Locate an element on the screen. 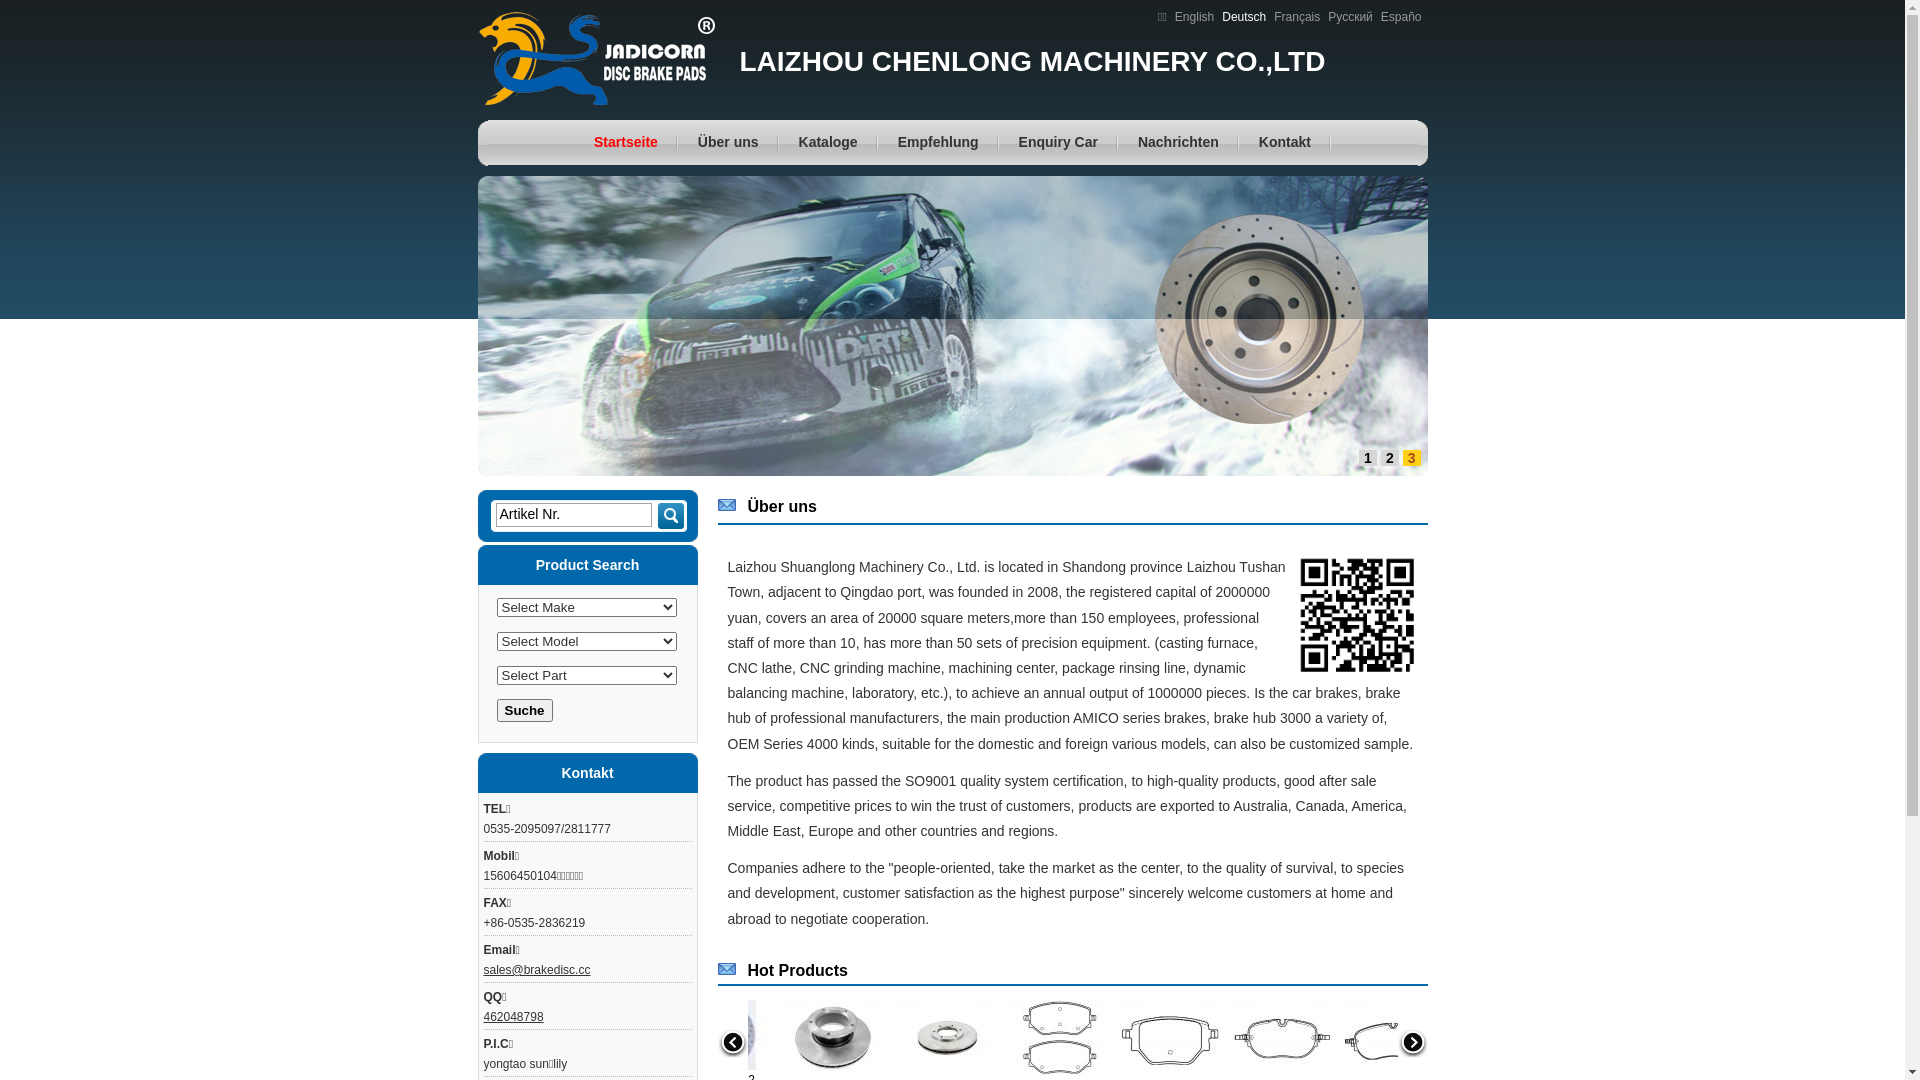 The width and height of the screenshot is (1920, 1080). 2 is located at coordinates (1390, 458).